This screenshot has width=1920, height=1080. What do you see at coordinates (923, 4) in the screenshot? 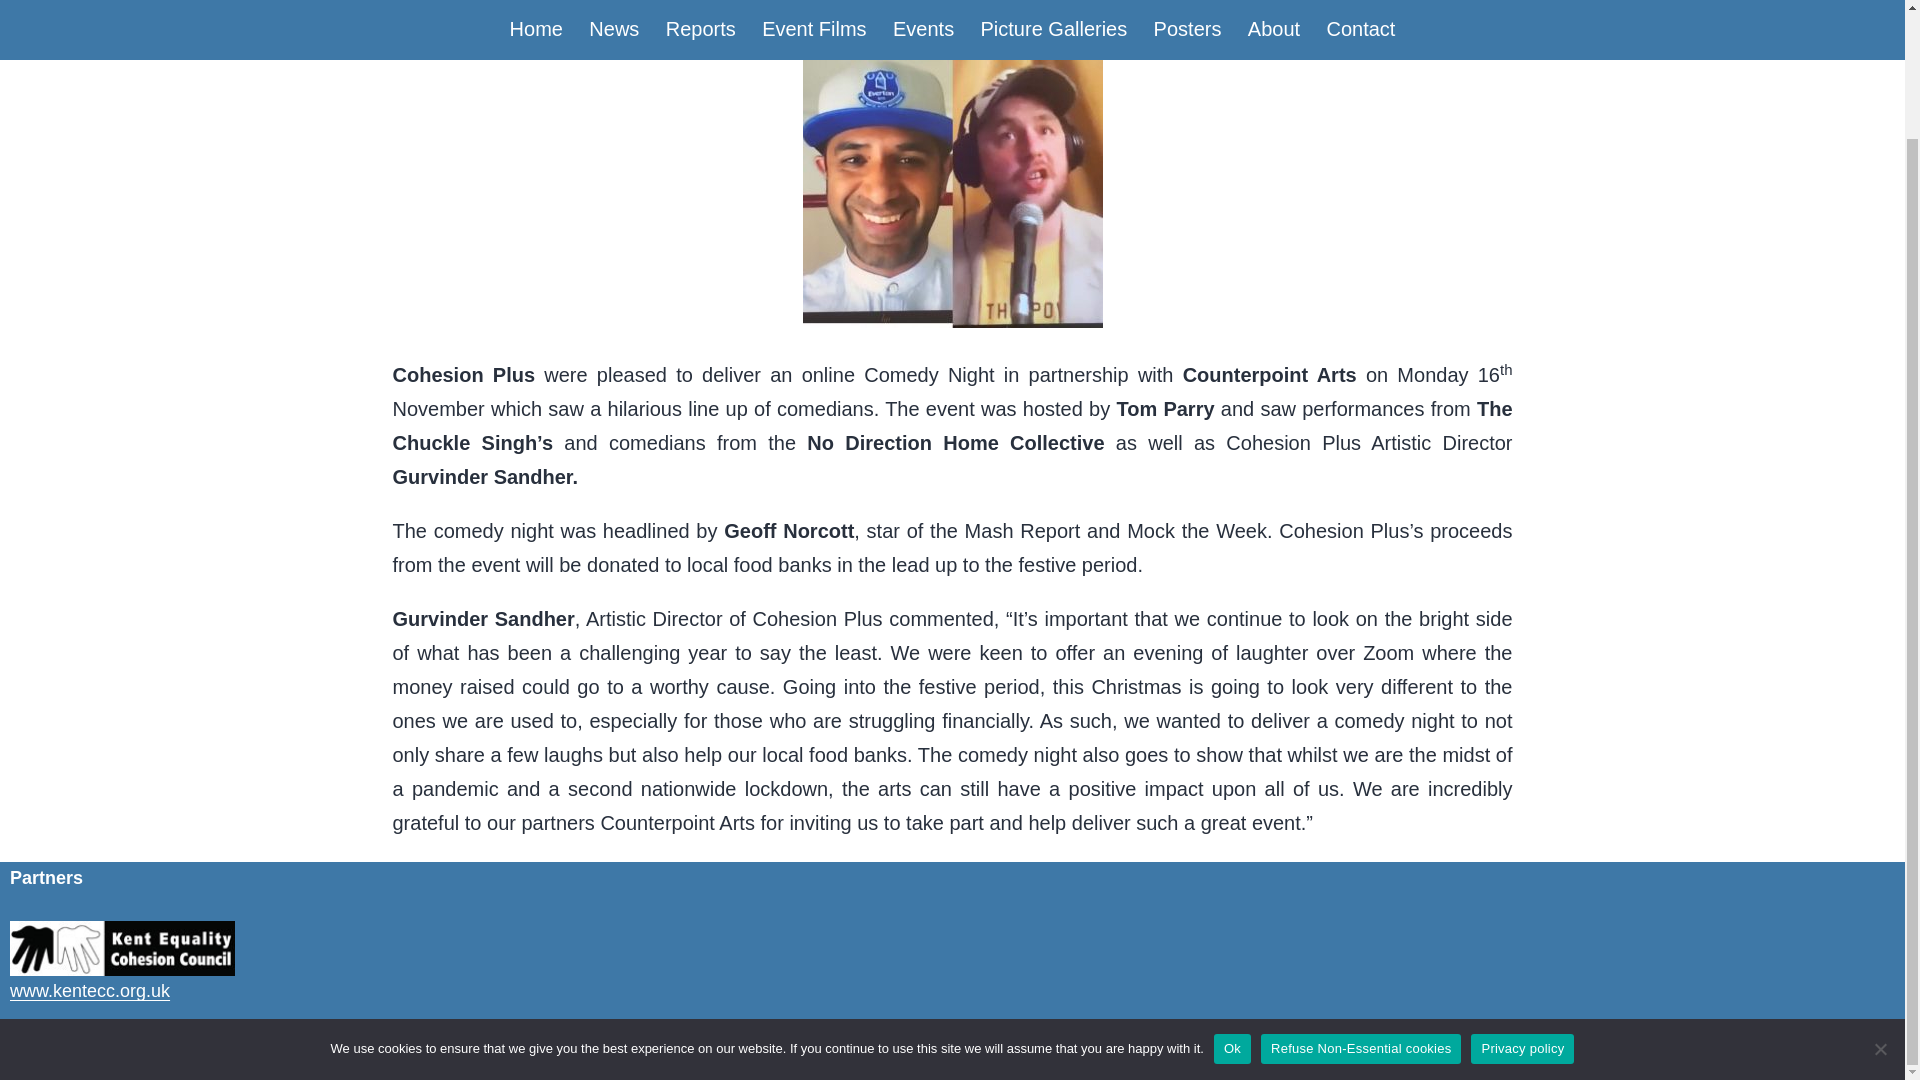
I see `Events` at bounding box center [923, 4].